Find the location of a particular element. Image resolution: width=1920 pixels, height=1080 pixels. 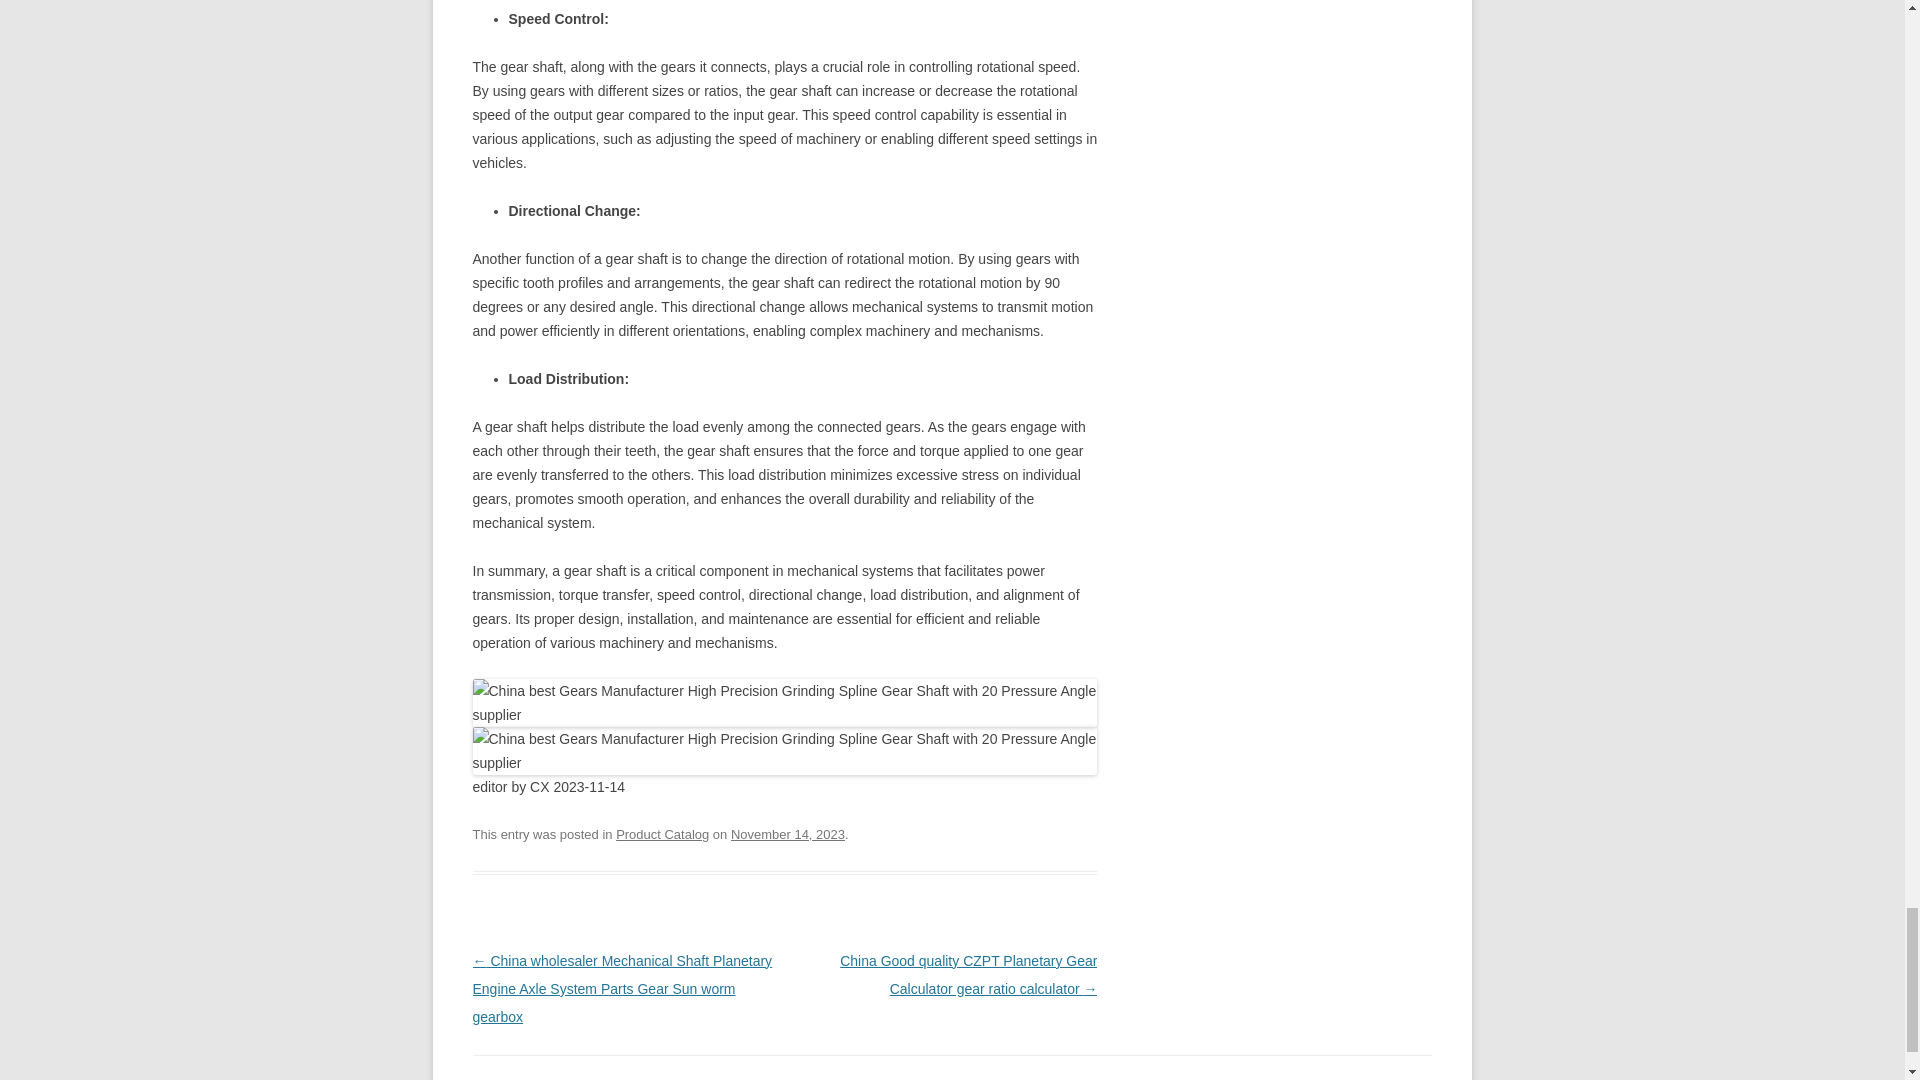

1:28 am is located at coordinates (788, 834).